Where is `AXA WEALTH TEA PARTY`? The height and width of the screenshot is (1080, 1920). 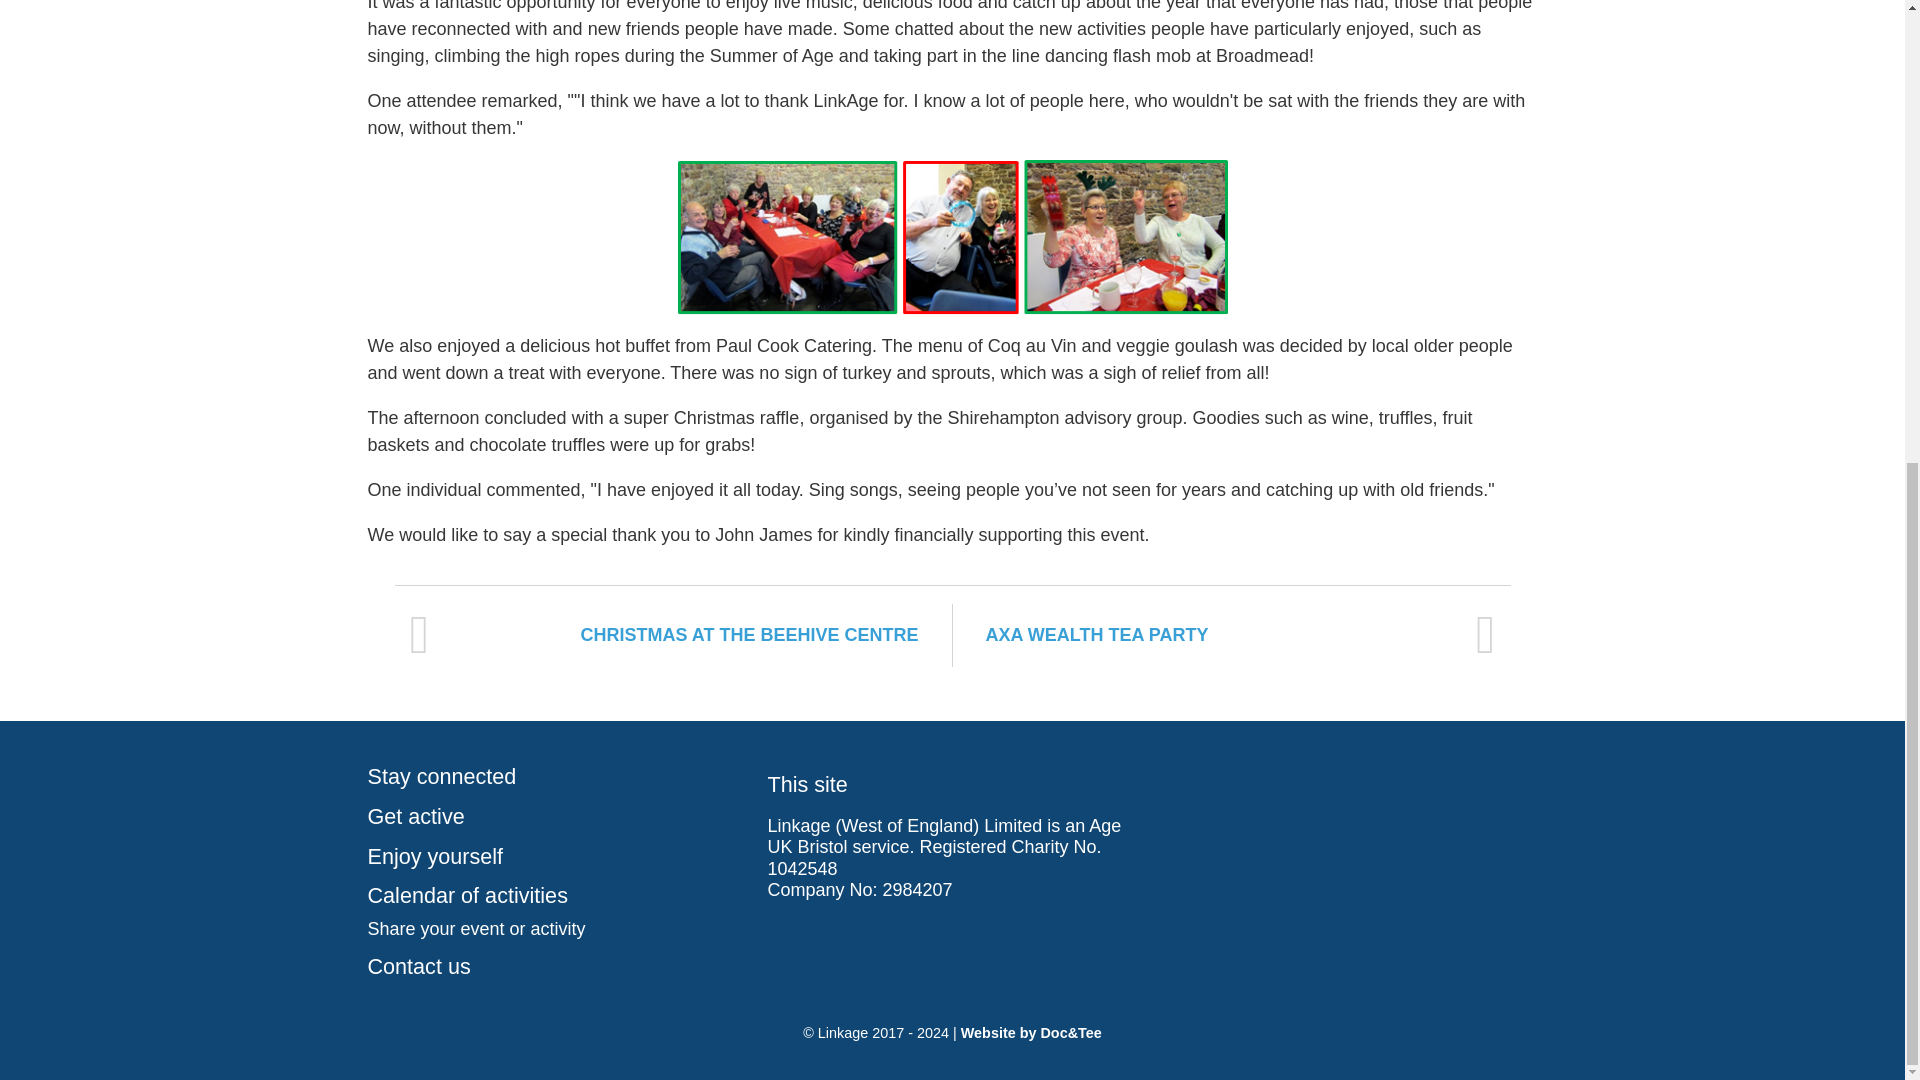
AXA WEALTH TEA PARTY is located at coordinates (1231, 635).